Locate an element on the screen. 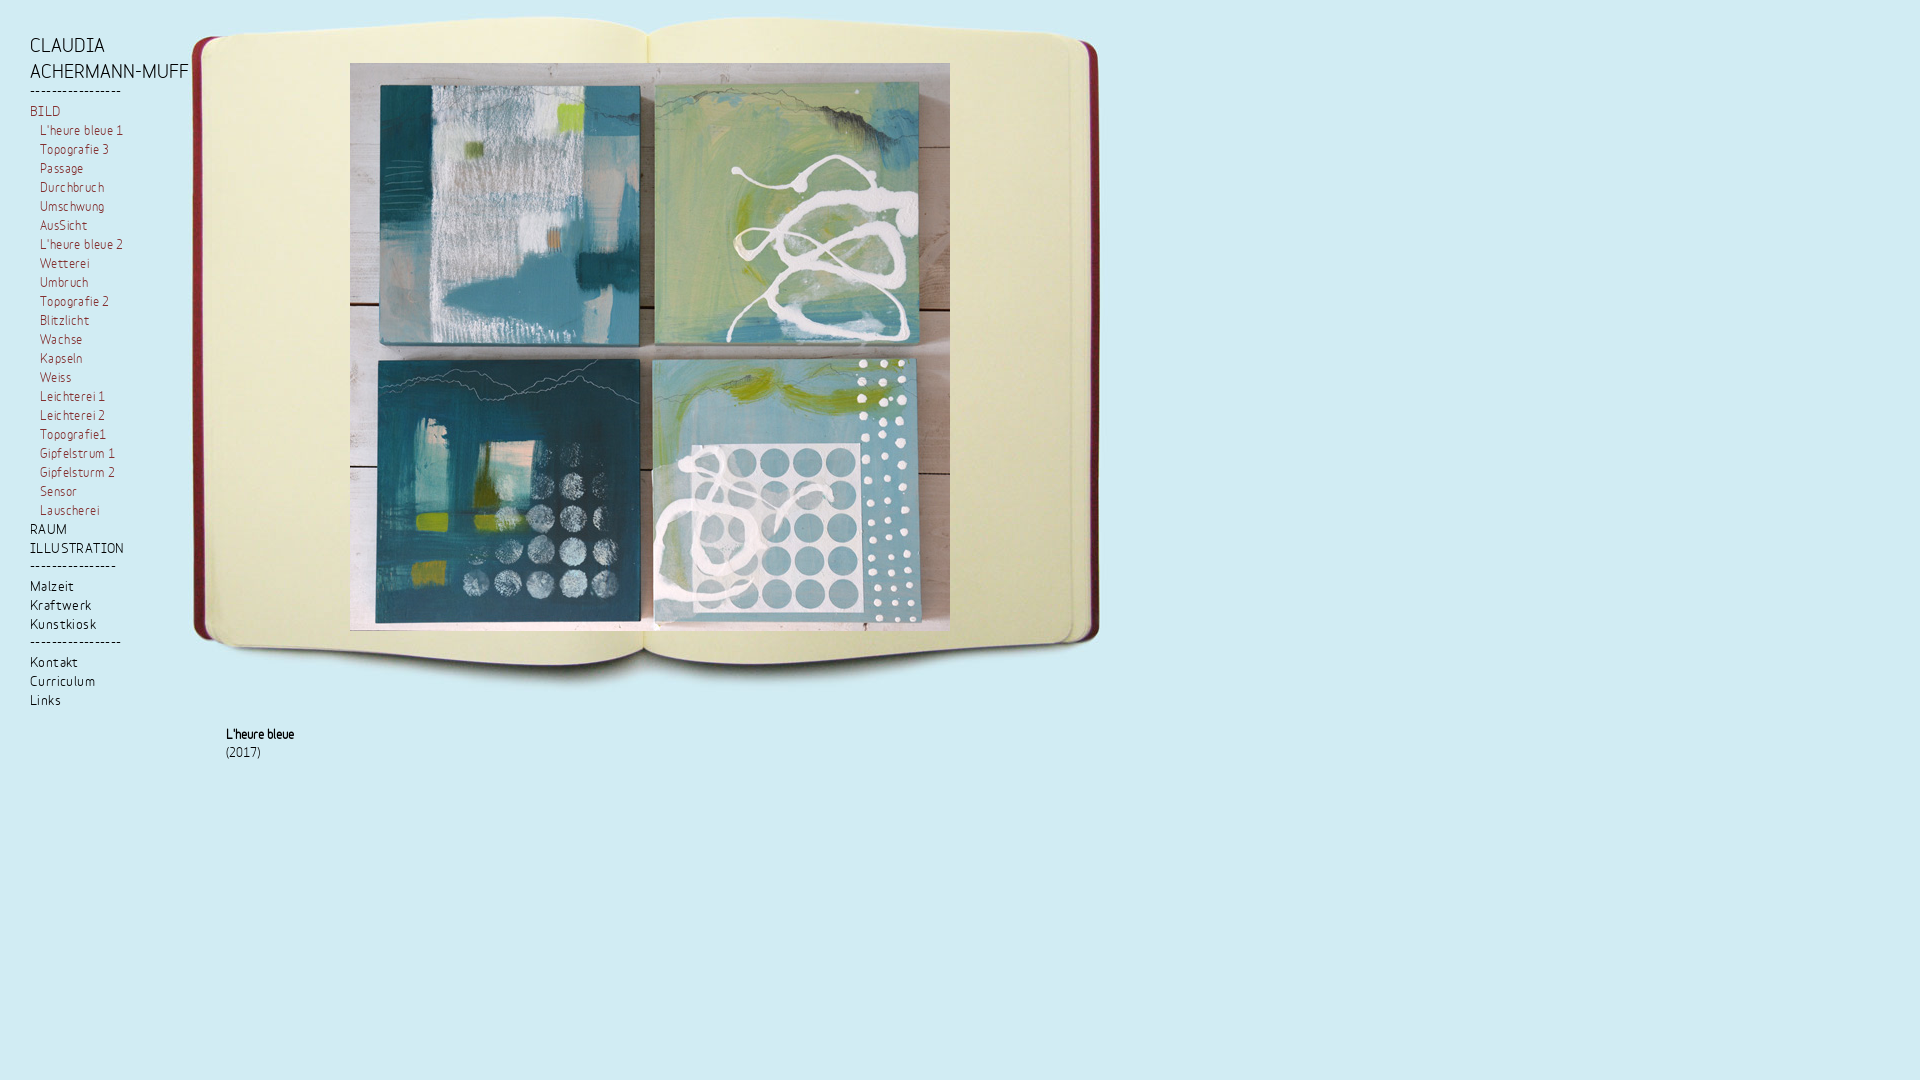  Topografie1 is located at coordinates (73, 435).